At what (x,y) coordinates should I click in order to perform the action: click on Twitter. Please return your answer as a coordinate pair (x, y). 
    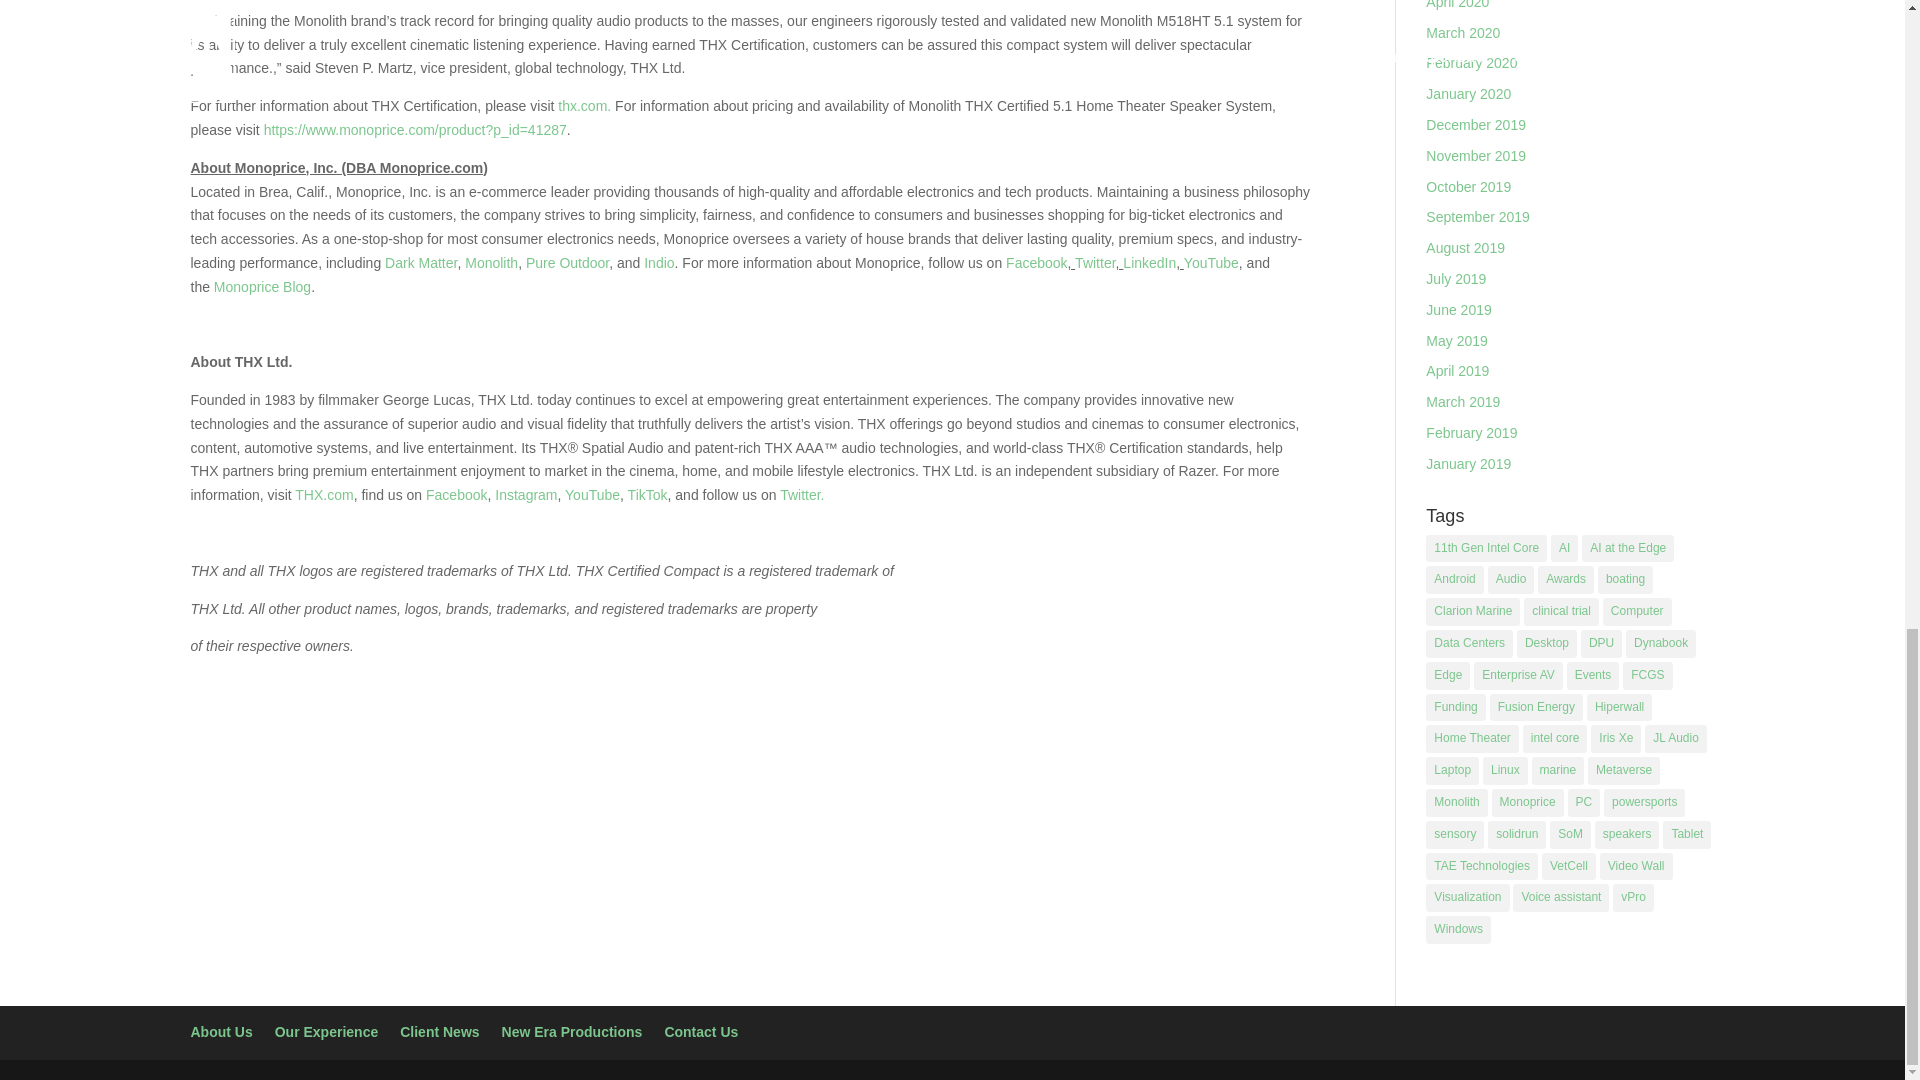
    Looking at the image, I should click on (1095, 262).